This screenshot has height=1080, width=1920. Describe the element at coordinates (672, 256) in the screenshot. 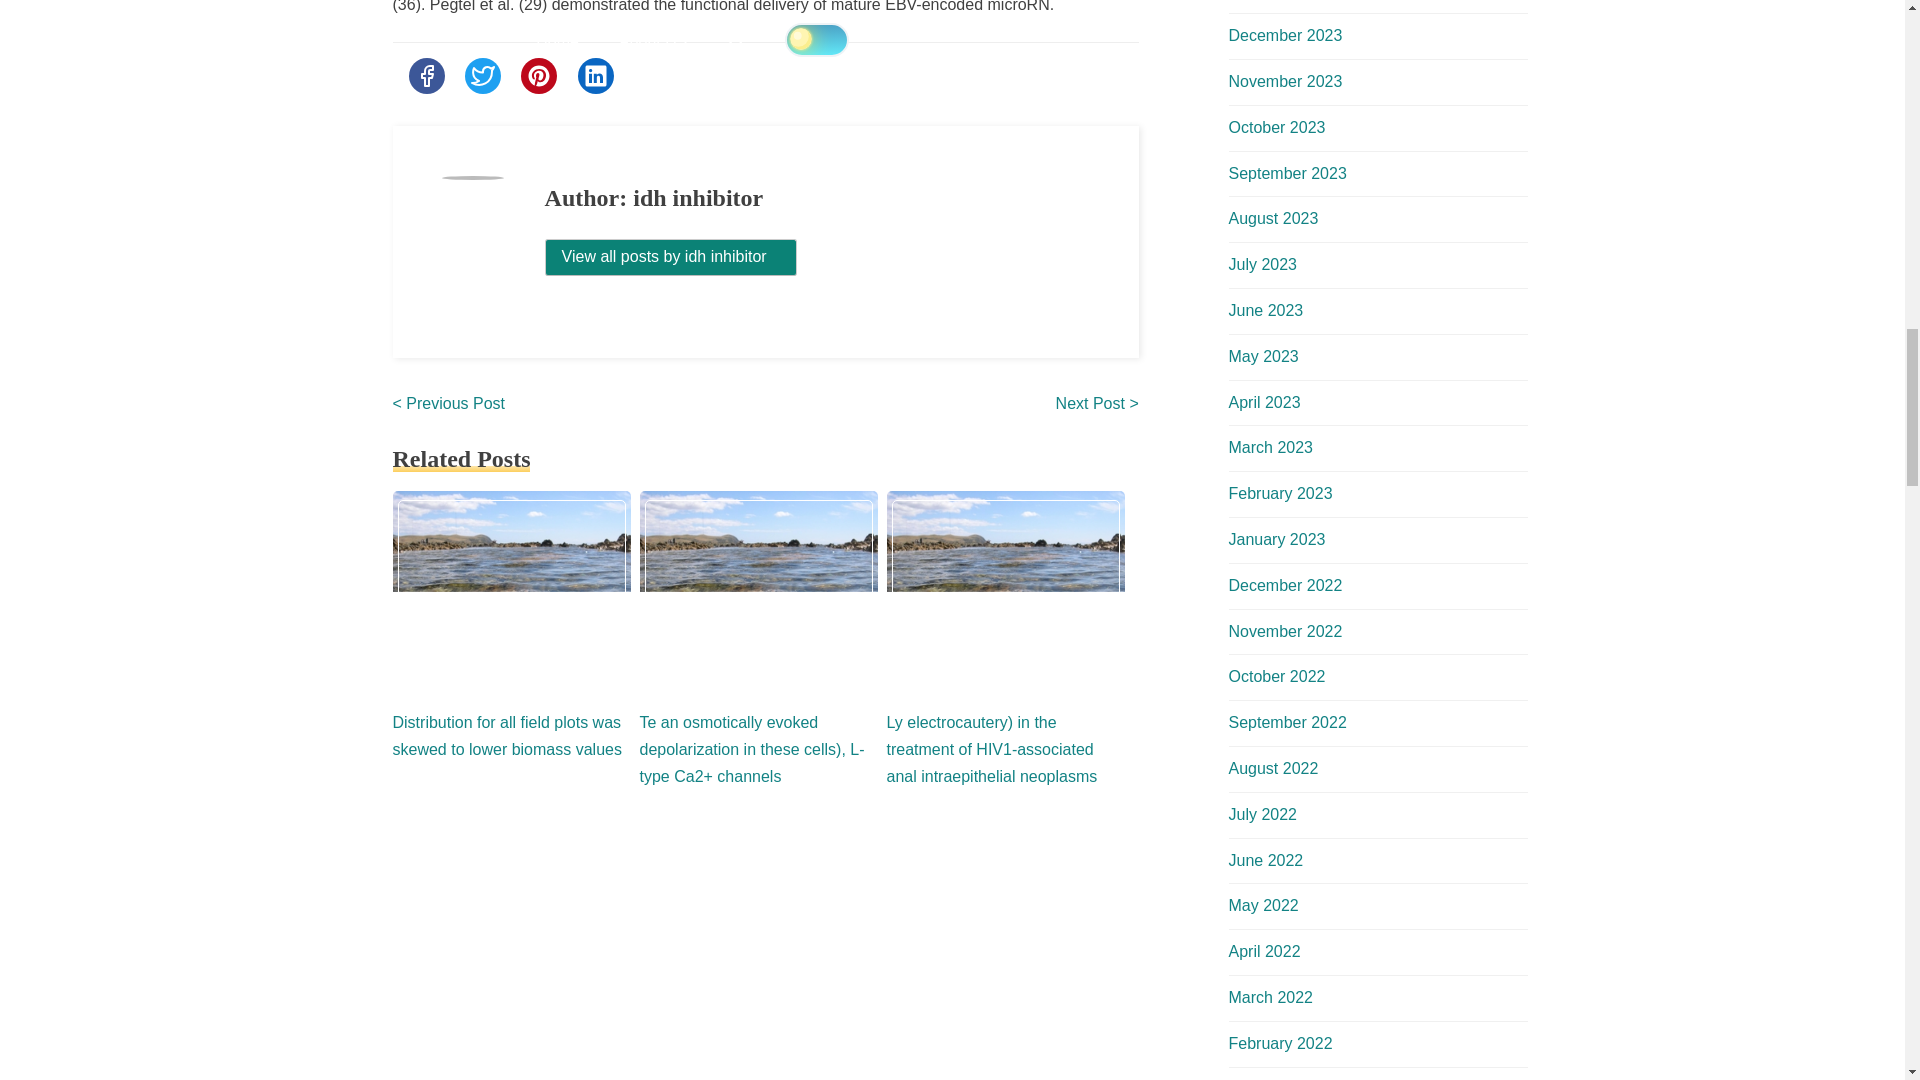

I see `View all posts by idh inhibitor` at that location.